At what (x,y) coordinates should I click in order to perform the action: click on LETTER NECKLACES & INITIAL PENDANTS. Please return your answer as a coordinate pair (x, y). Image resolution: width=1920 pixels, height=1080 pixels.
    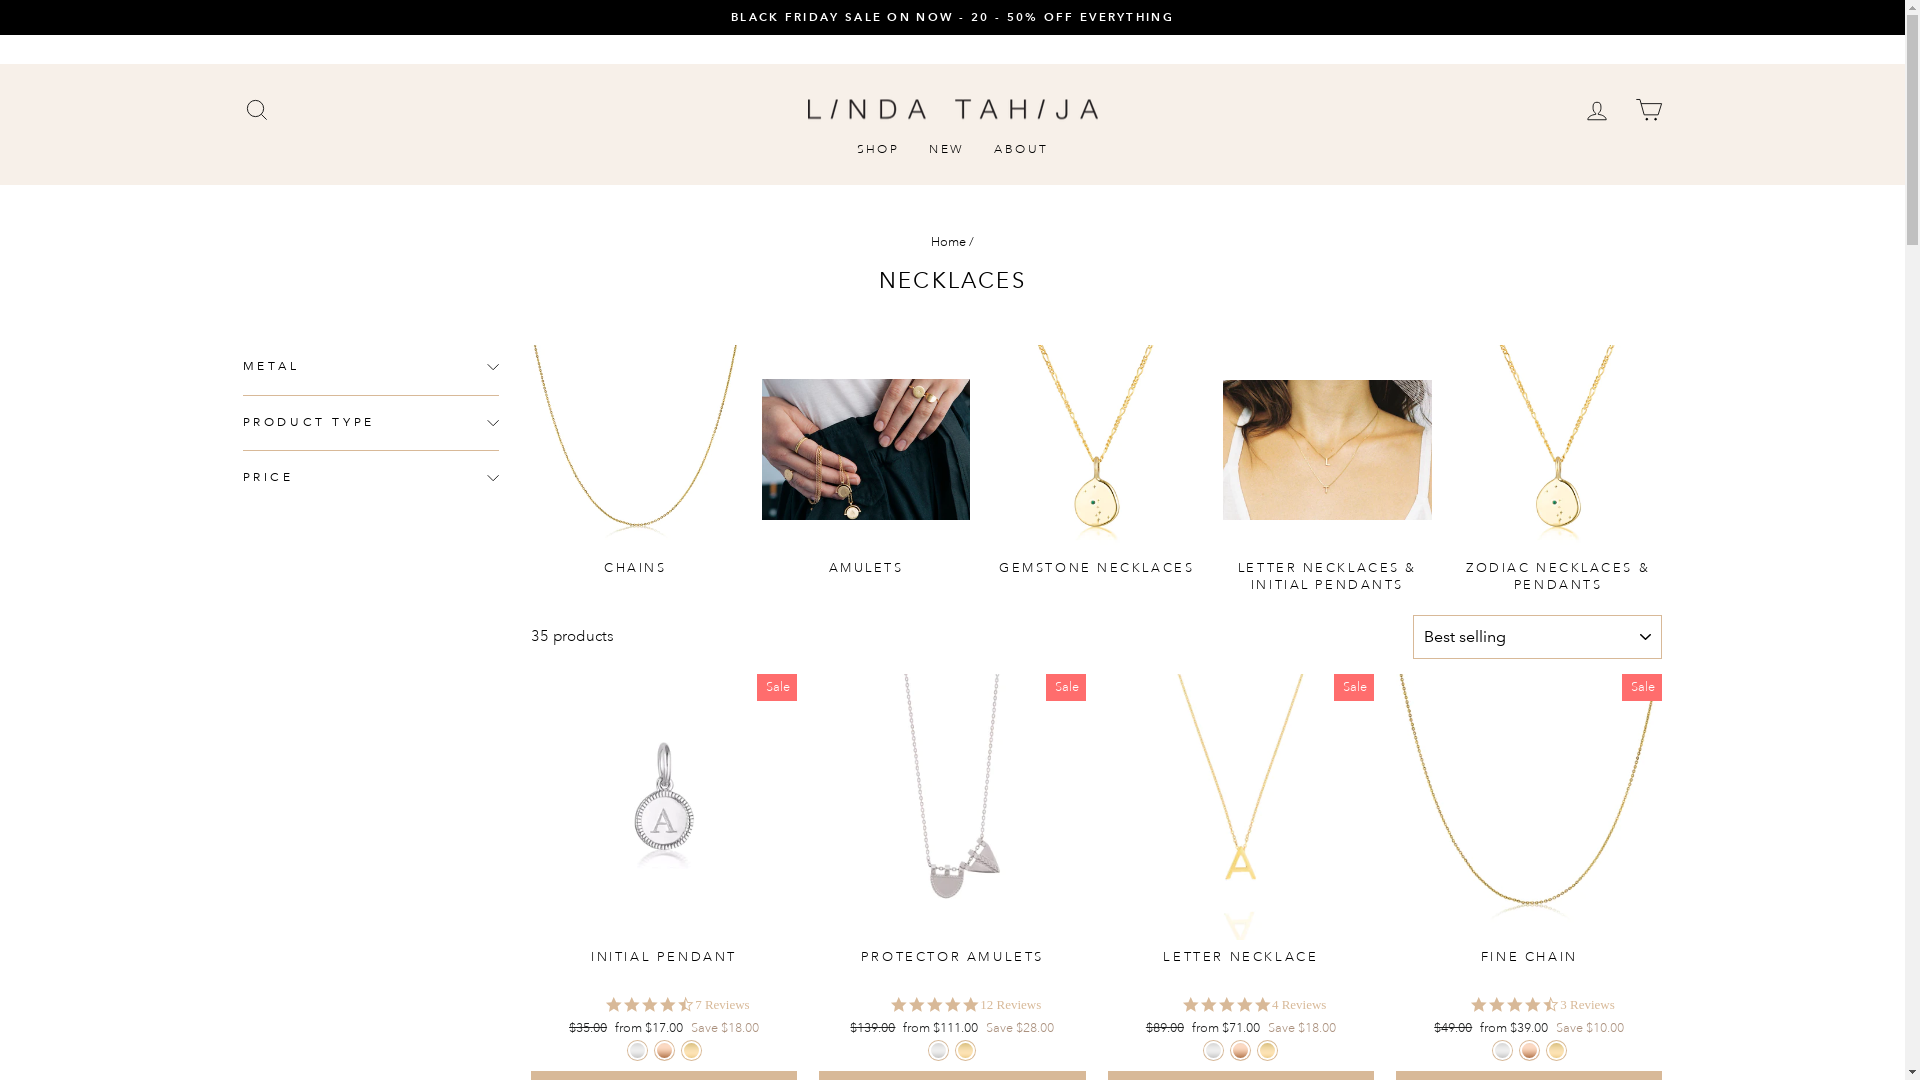
    Looking at the image, I should click on (1328, 469).